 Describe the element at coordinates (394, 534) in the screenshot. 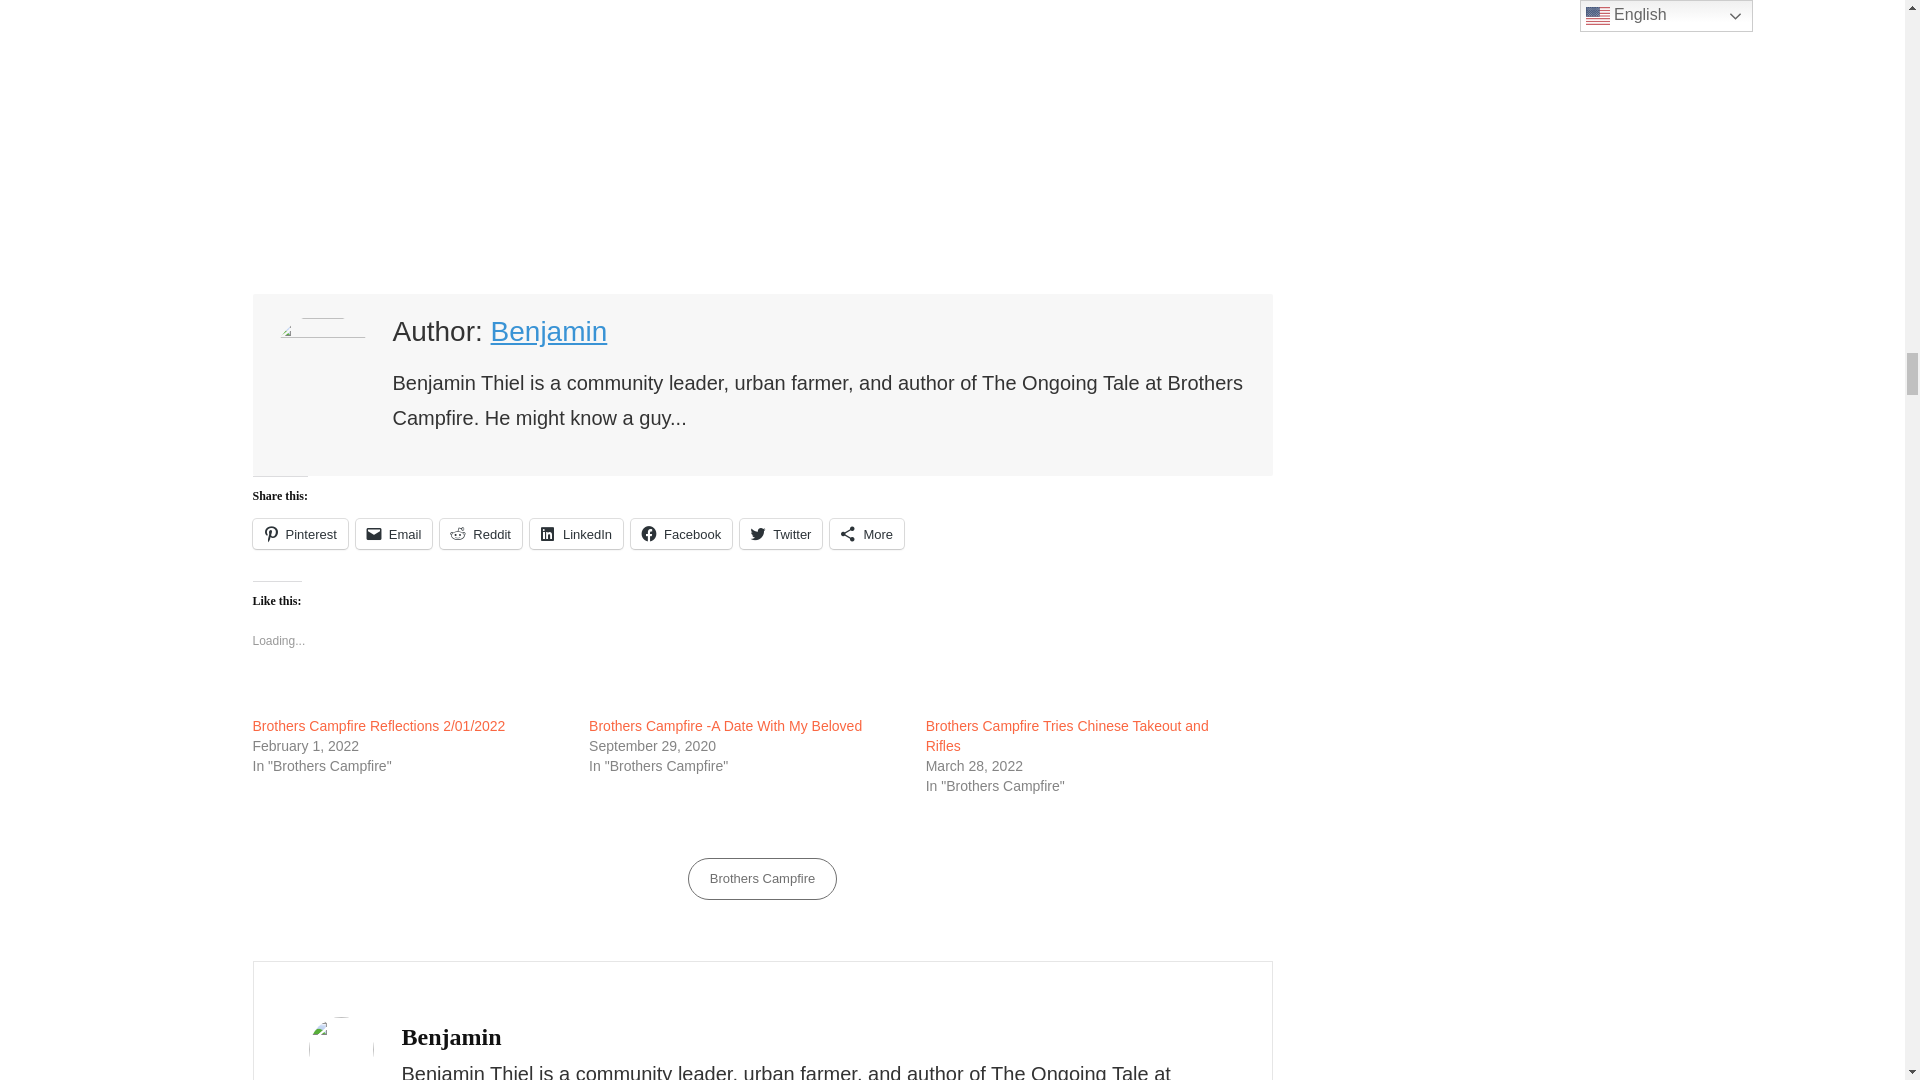

I see `Email` at that location.